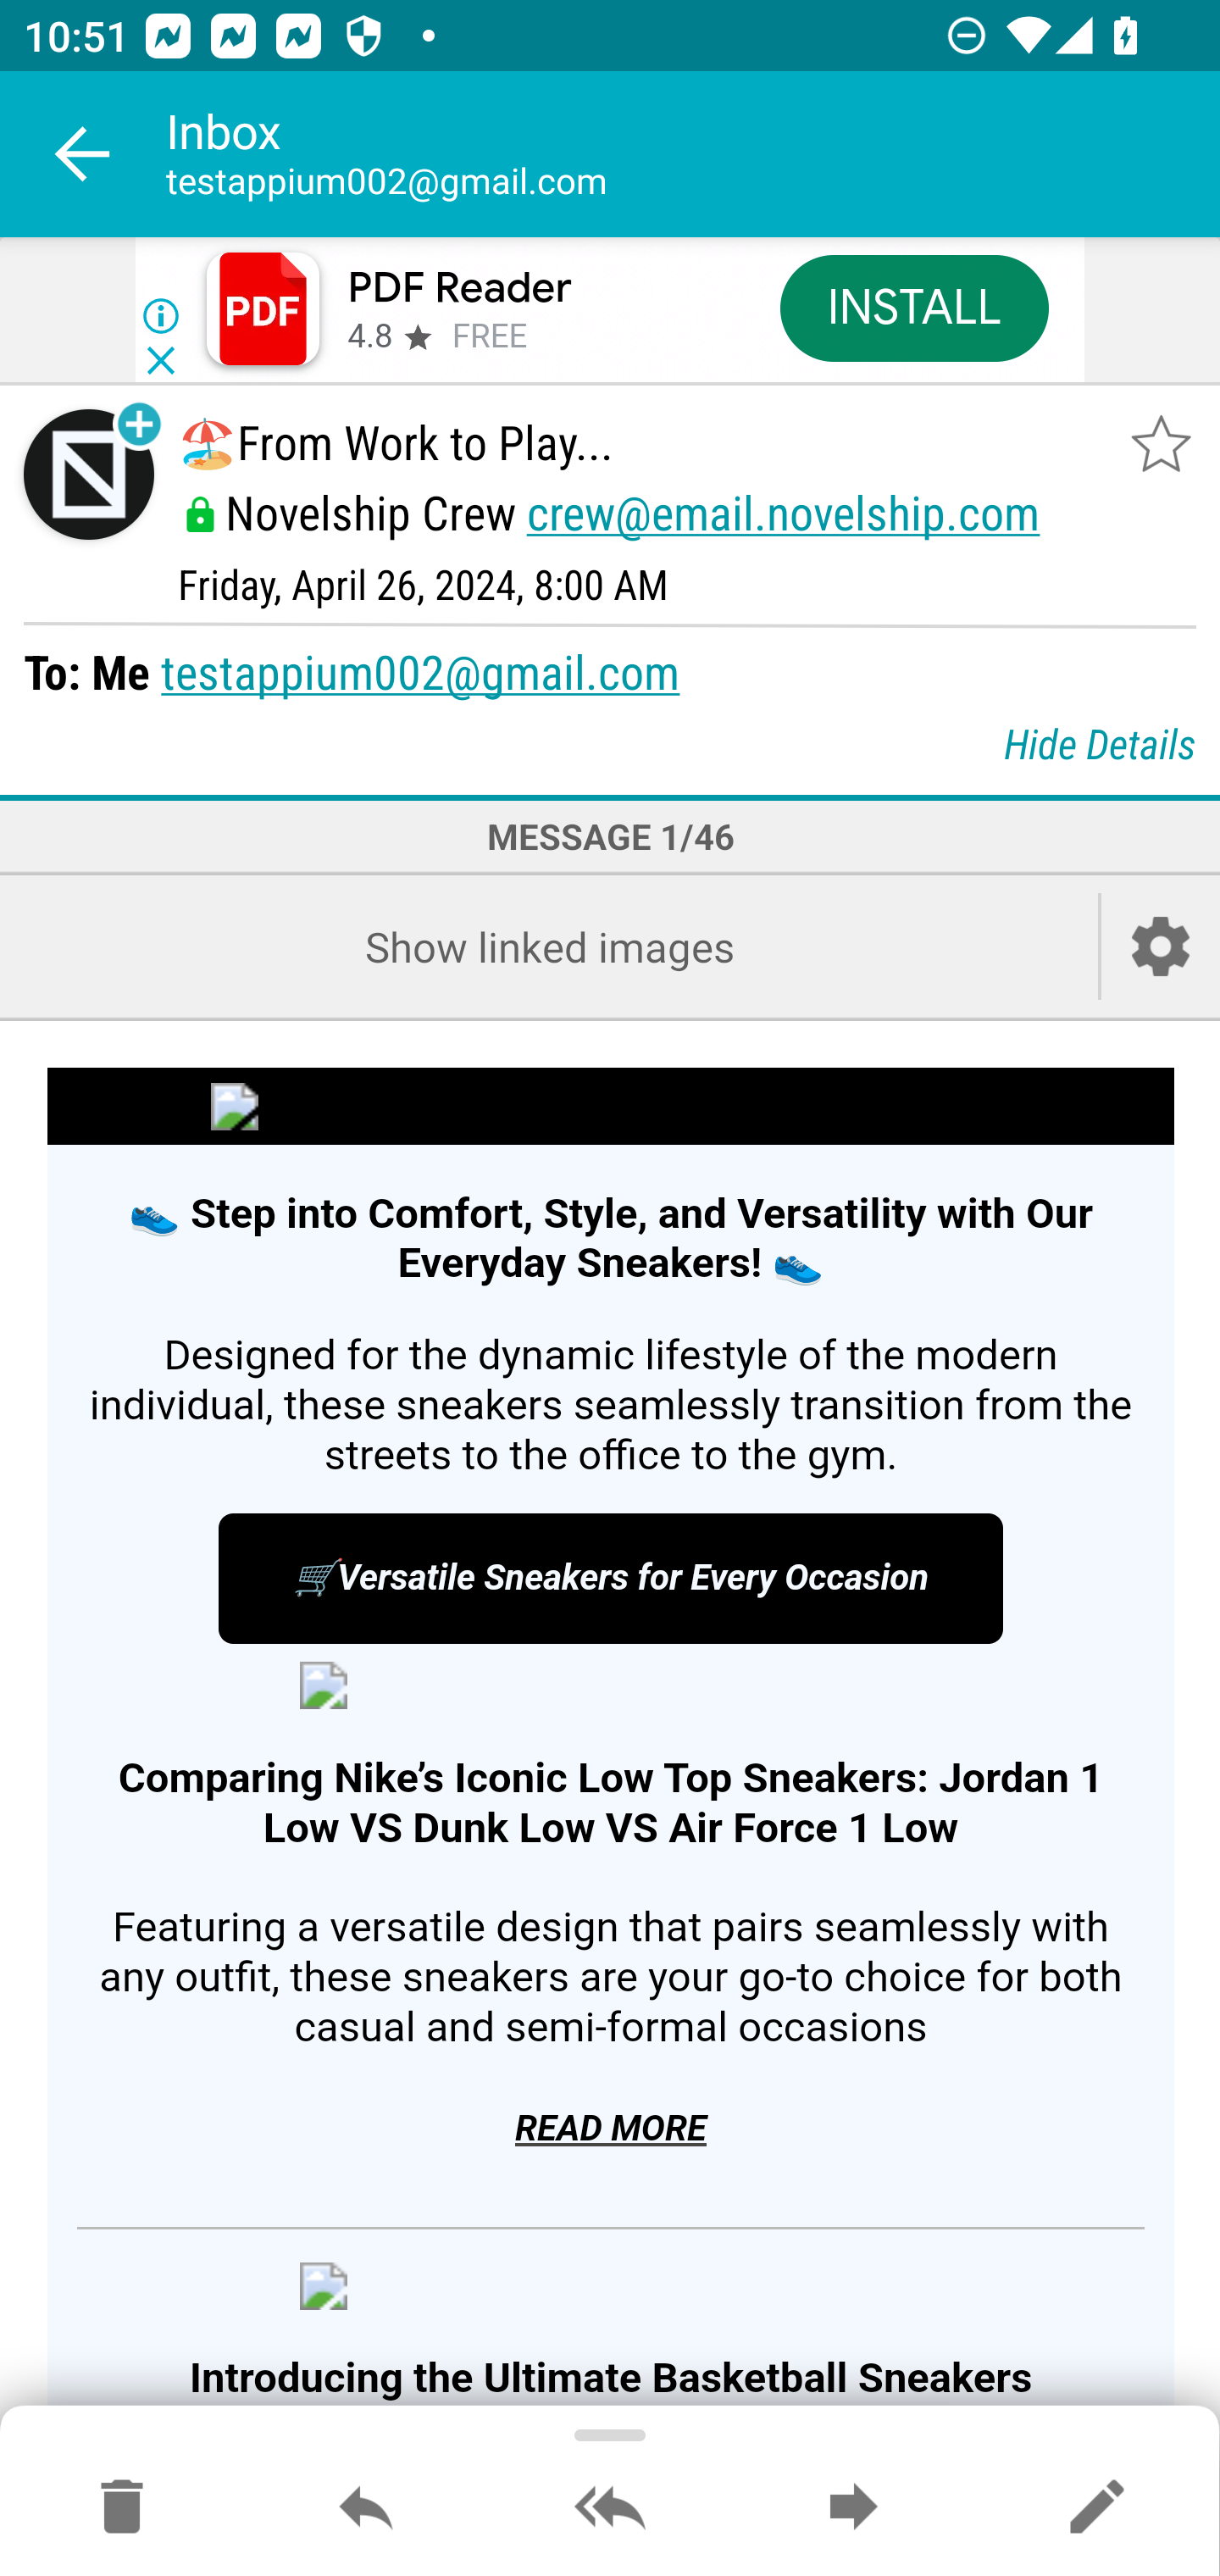 The height and width of the screenshot is (2576, 1220). What do you see at coordinates (610, 1685) in the screenshot?
I see `data:` at bounding box center [610, 1685].